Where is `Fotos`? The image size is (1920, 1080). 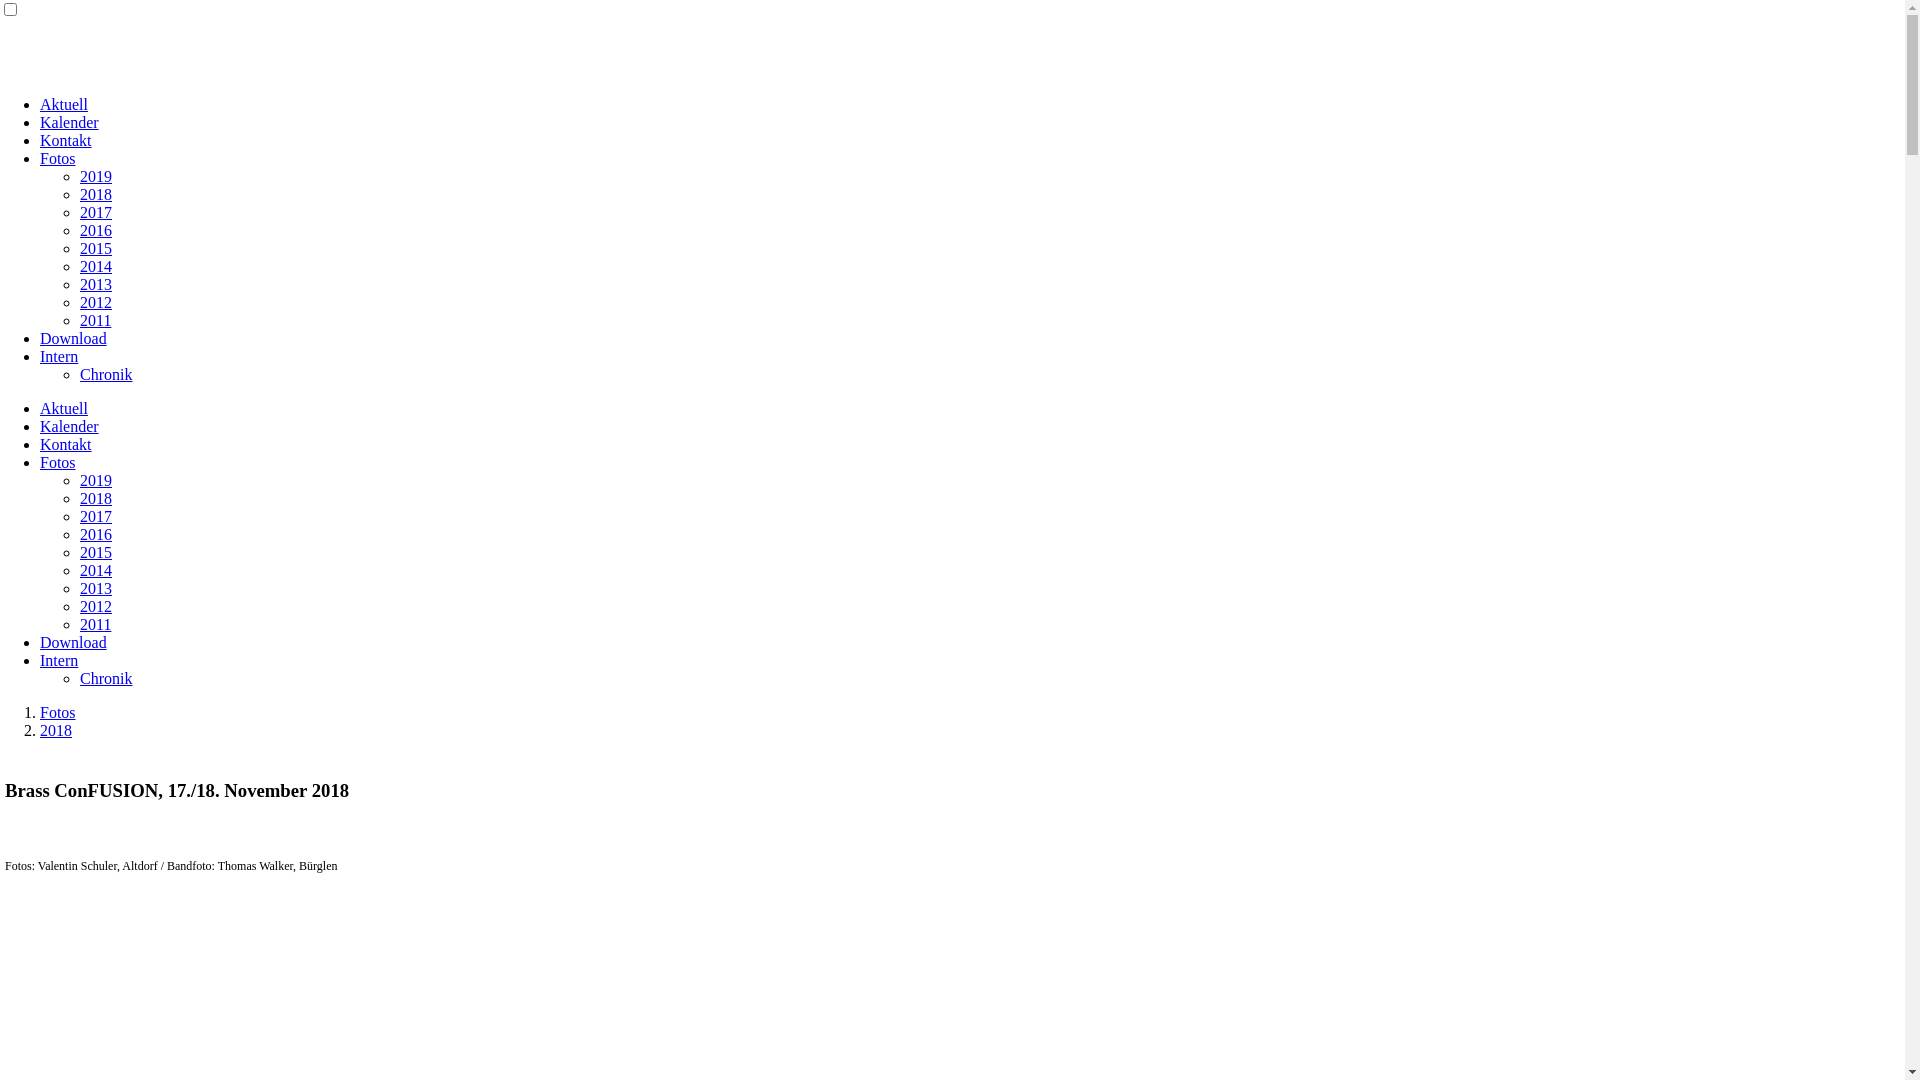
Fotos is located at coordinates (58, 712).